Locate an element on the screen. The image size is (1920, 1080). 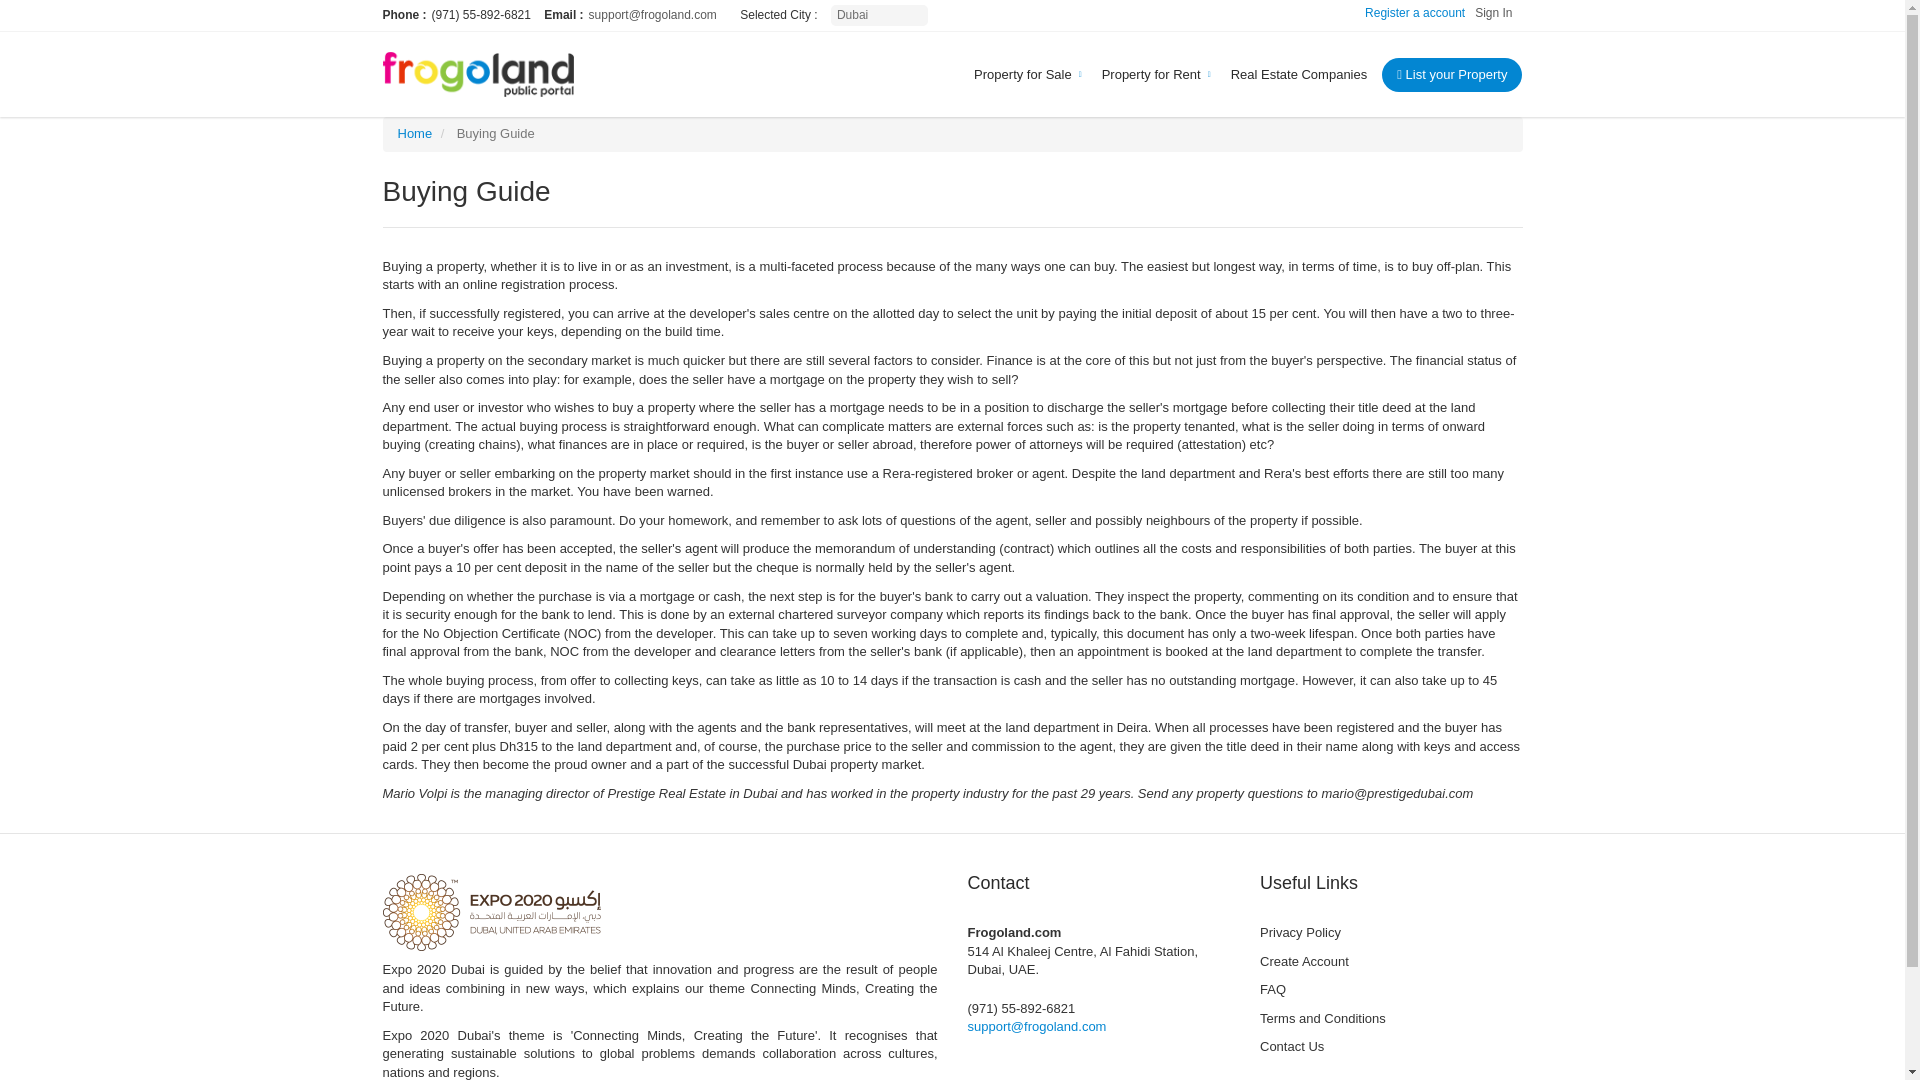
Create Account is located at coordinates (1390, 962).